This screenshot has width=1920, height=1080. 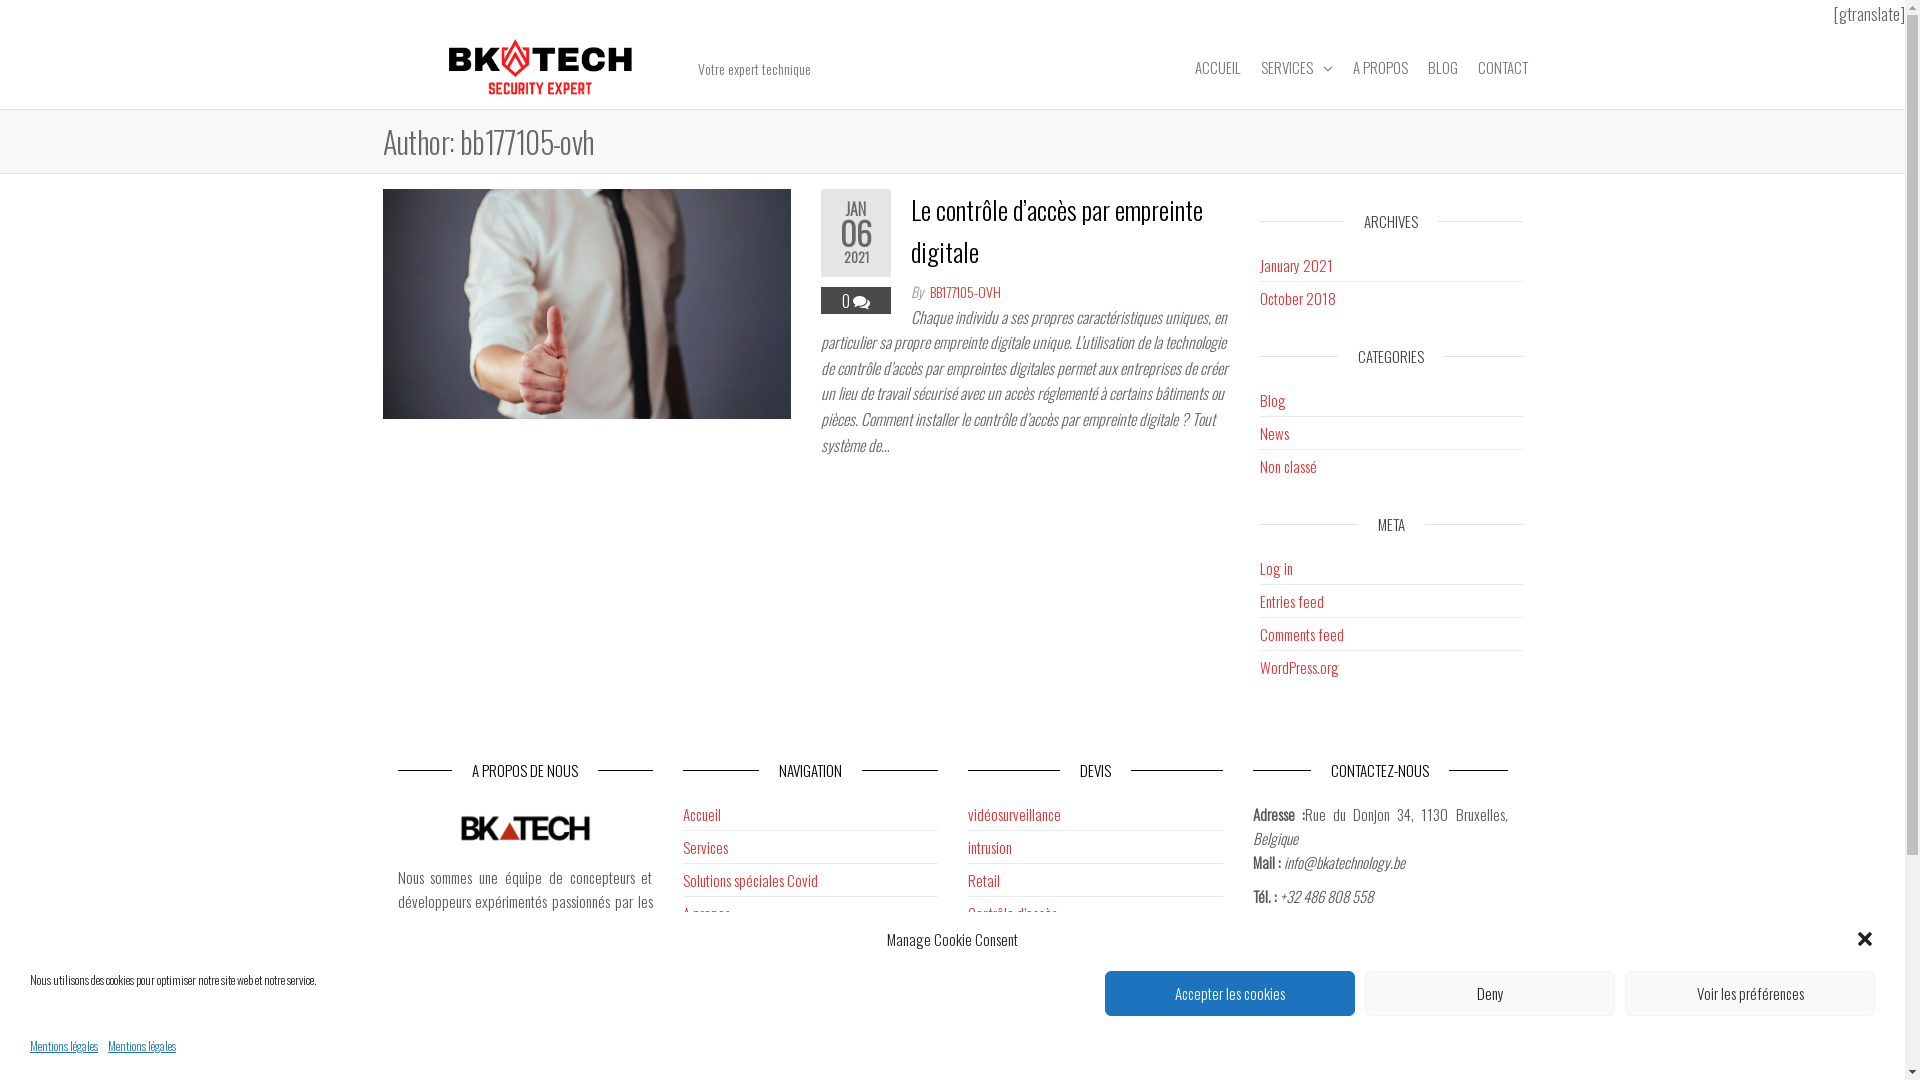 I want to click on Blog, so click(x=1273, y=400).